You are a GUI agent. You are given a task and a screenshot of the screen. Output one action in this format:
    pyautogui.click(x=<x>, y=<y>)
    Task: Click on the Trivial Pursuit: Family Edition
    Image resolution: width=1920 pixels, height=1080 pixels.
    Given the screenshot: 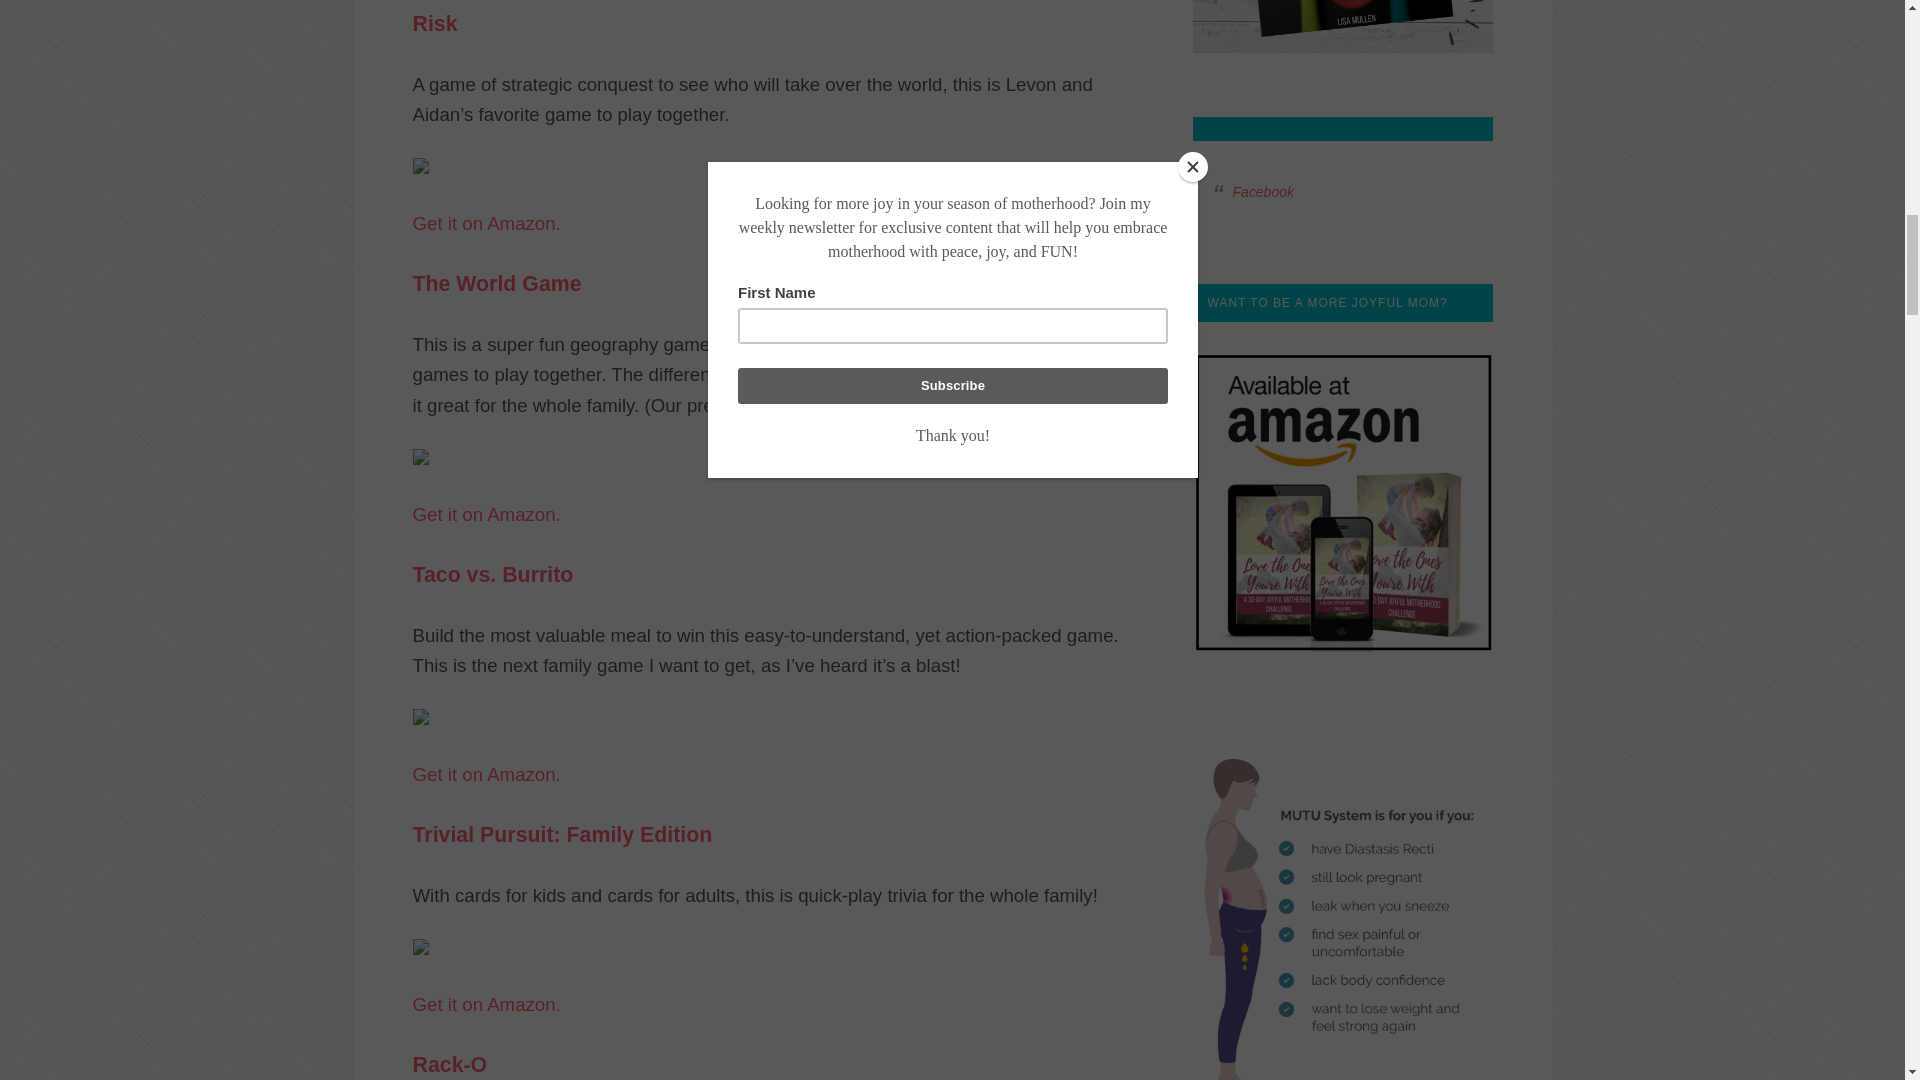 What is the action you would take?
    pyautogui.click(x=562, y=836)
    